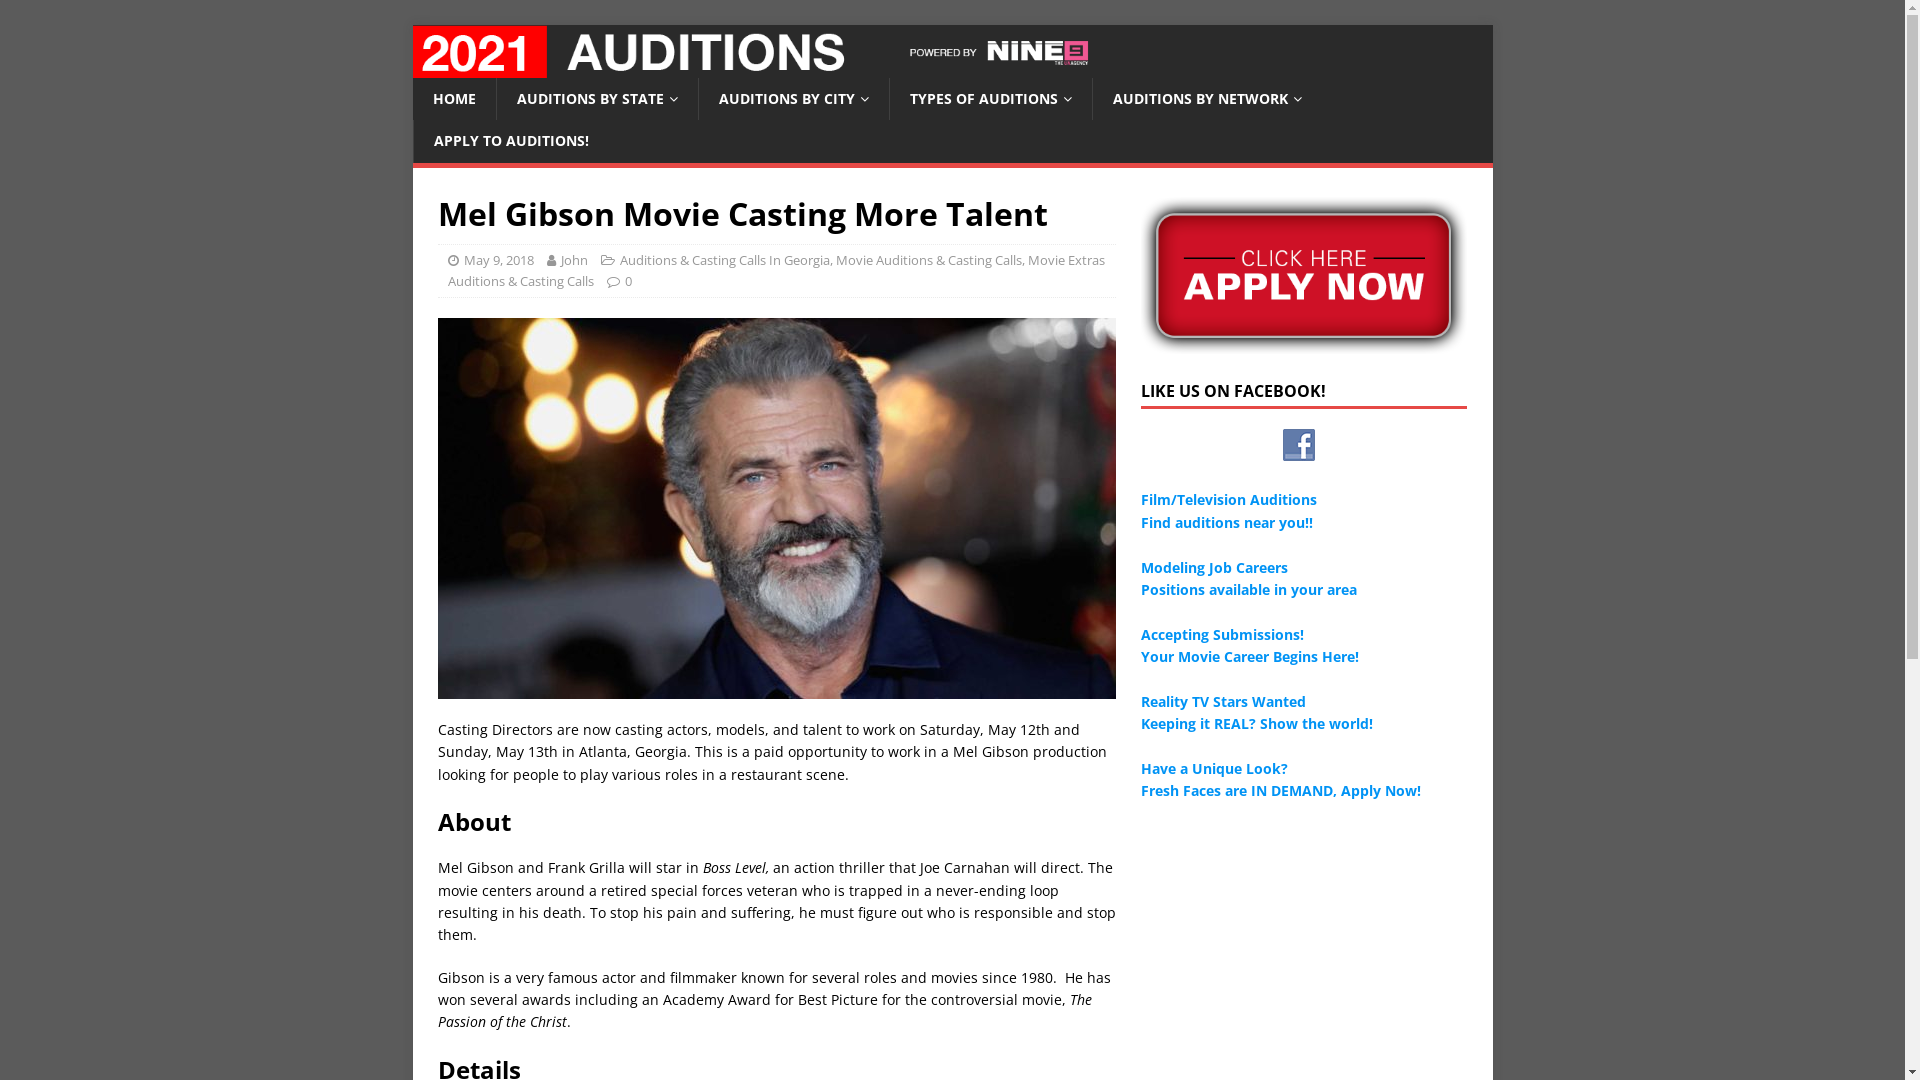 This screenshot has width=1920, height=1080. What do you see at coordinates (628, 281) in the screenshot?
I see `0` at bounding box center [628, 281].